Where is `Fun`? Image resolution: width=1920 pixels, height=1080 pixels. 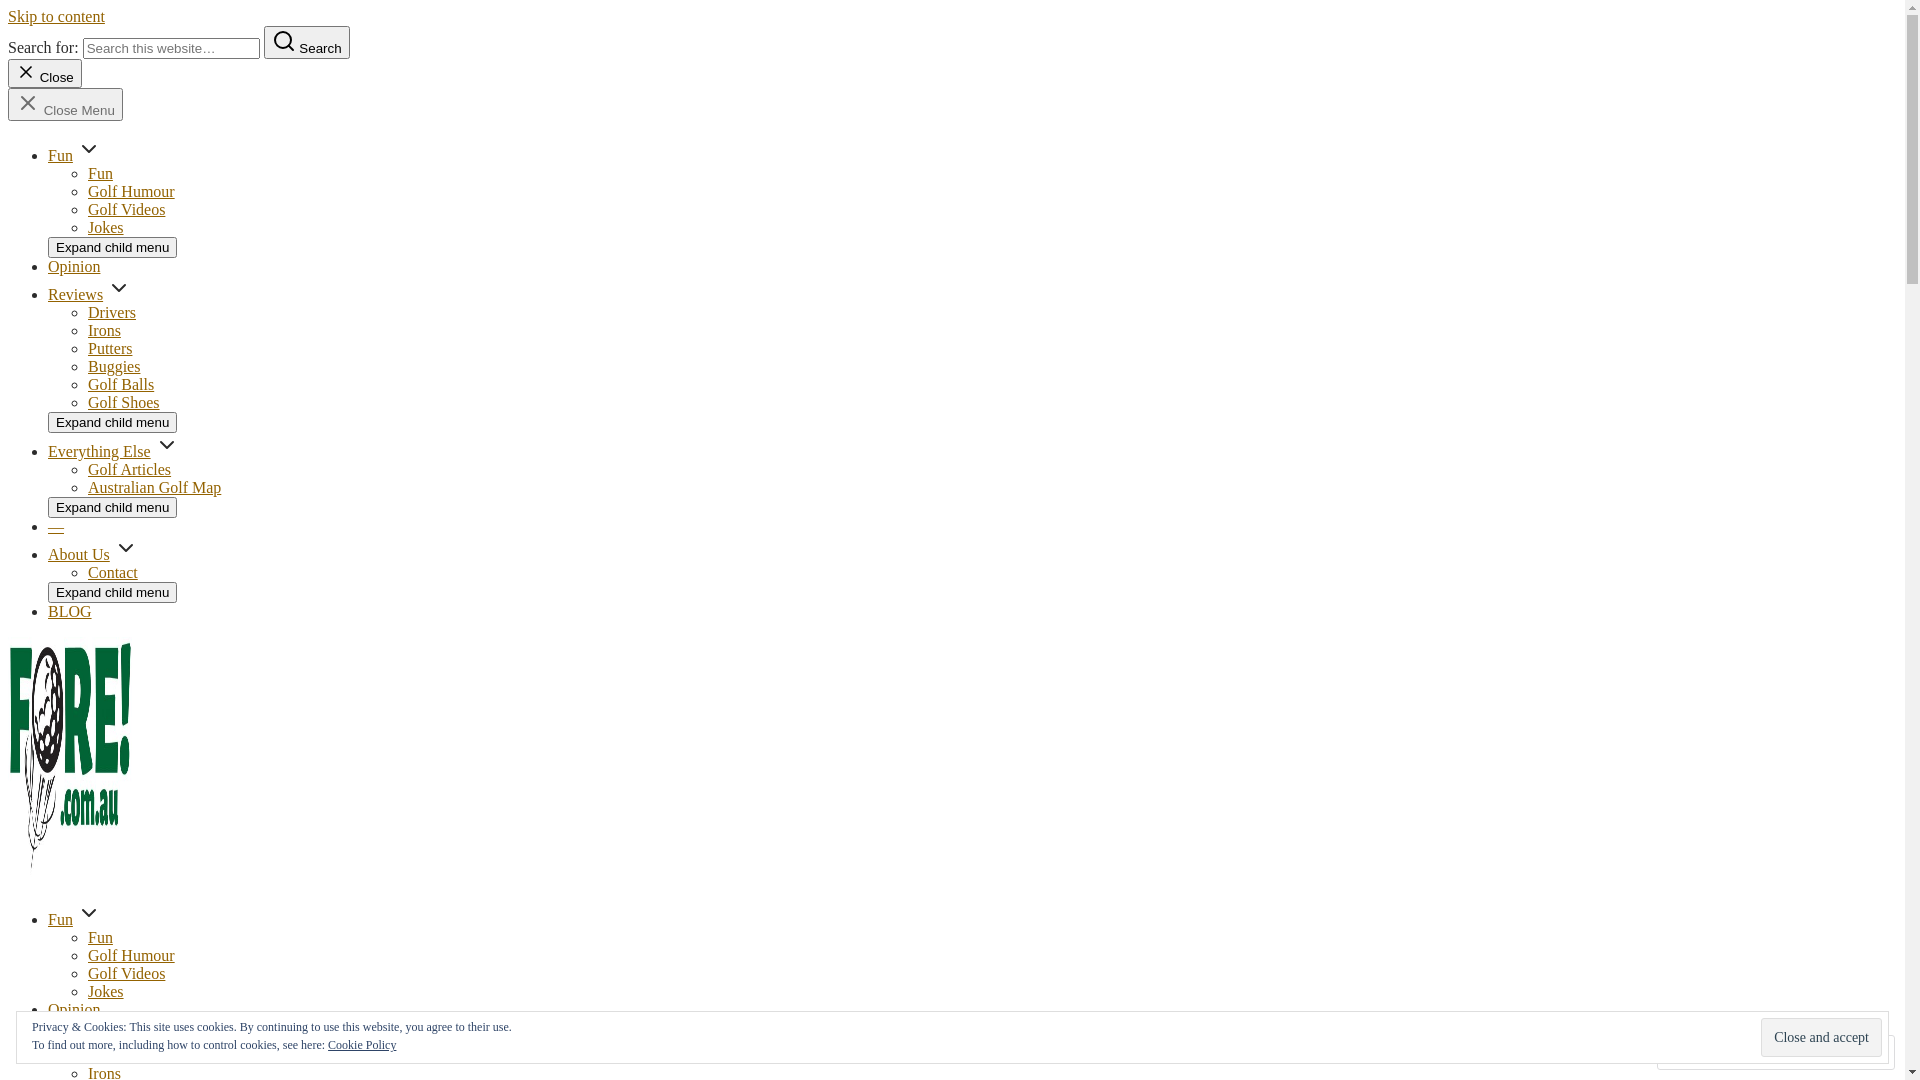 Fun is located at coordinates (100, 938).